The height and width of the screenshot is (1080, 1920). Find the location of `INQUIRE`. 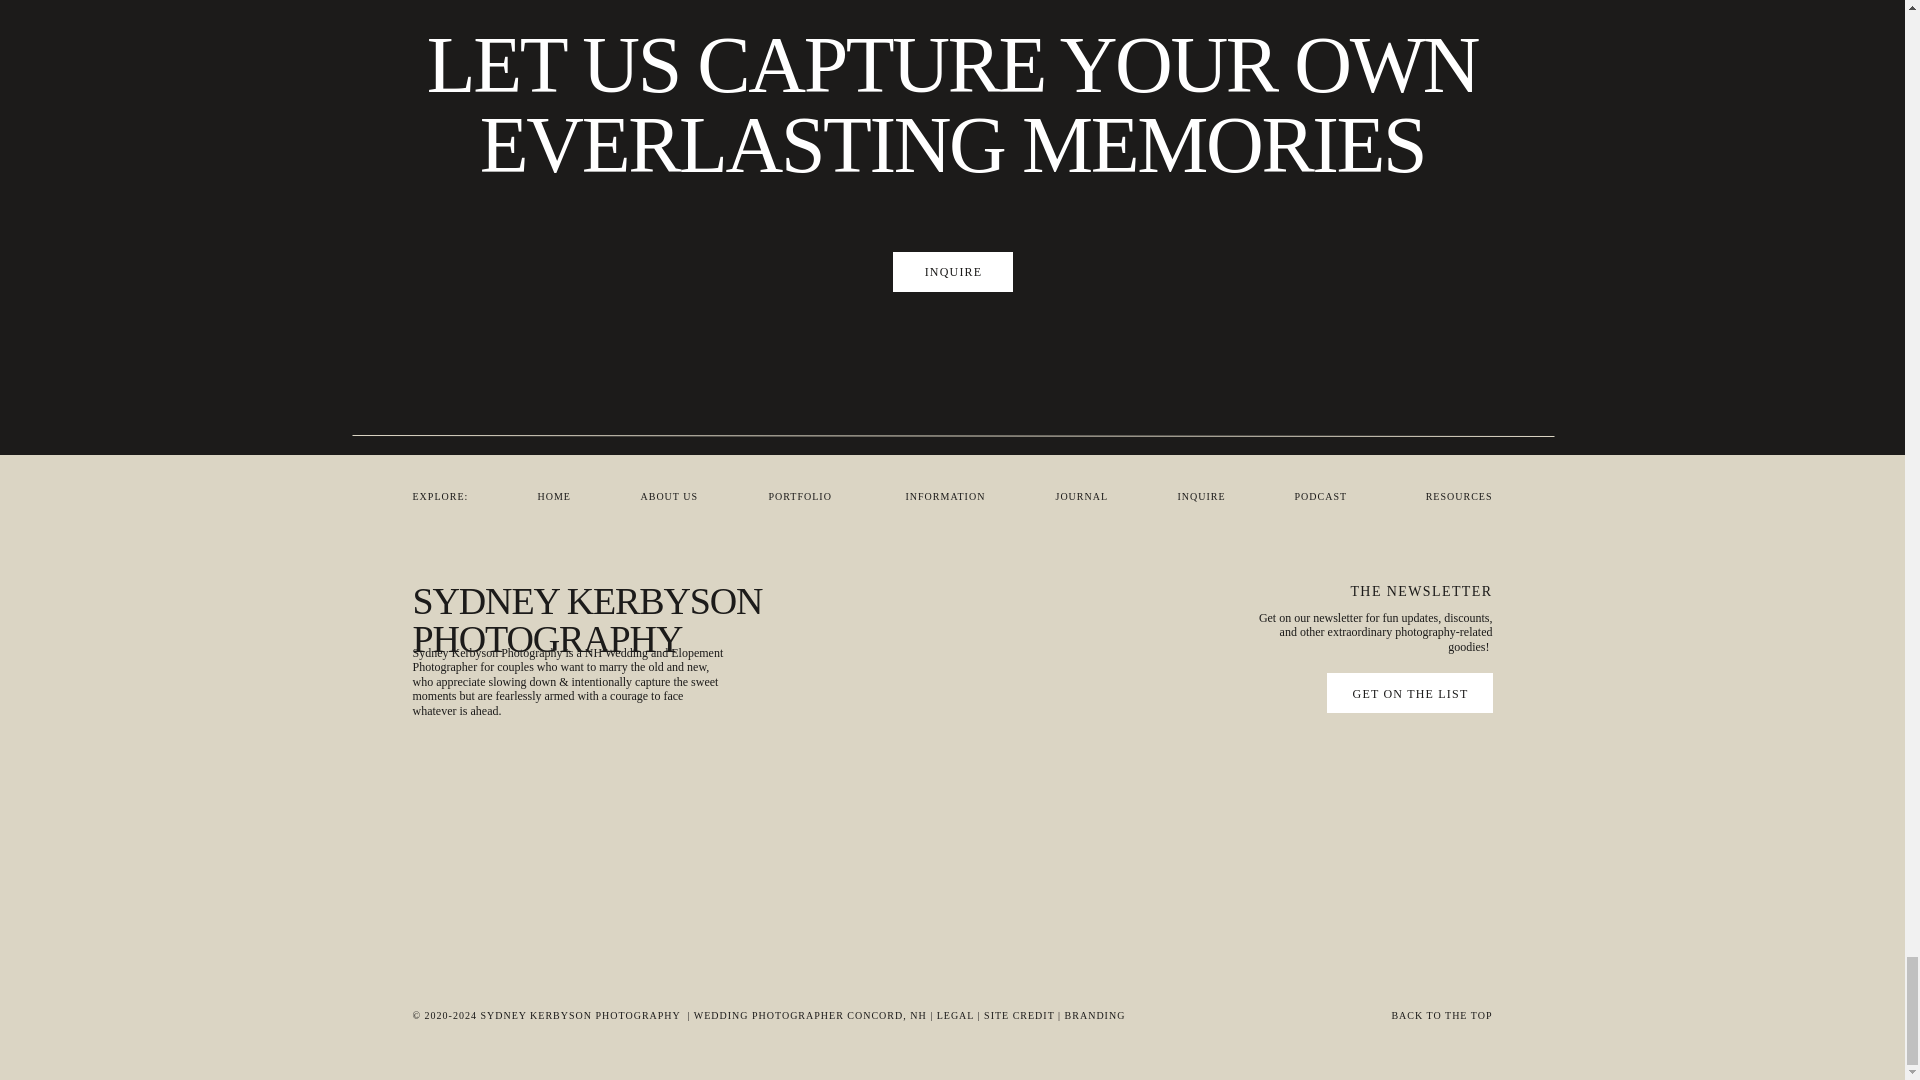

INQUIRE is located at coordinates (1208, 497).